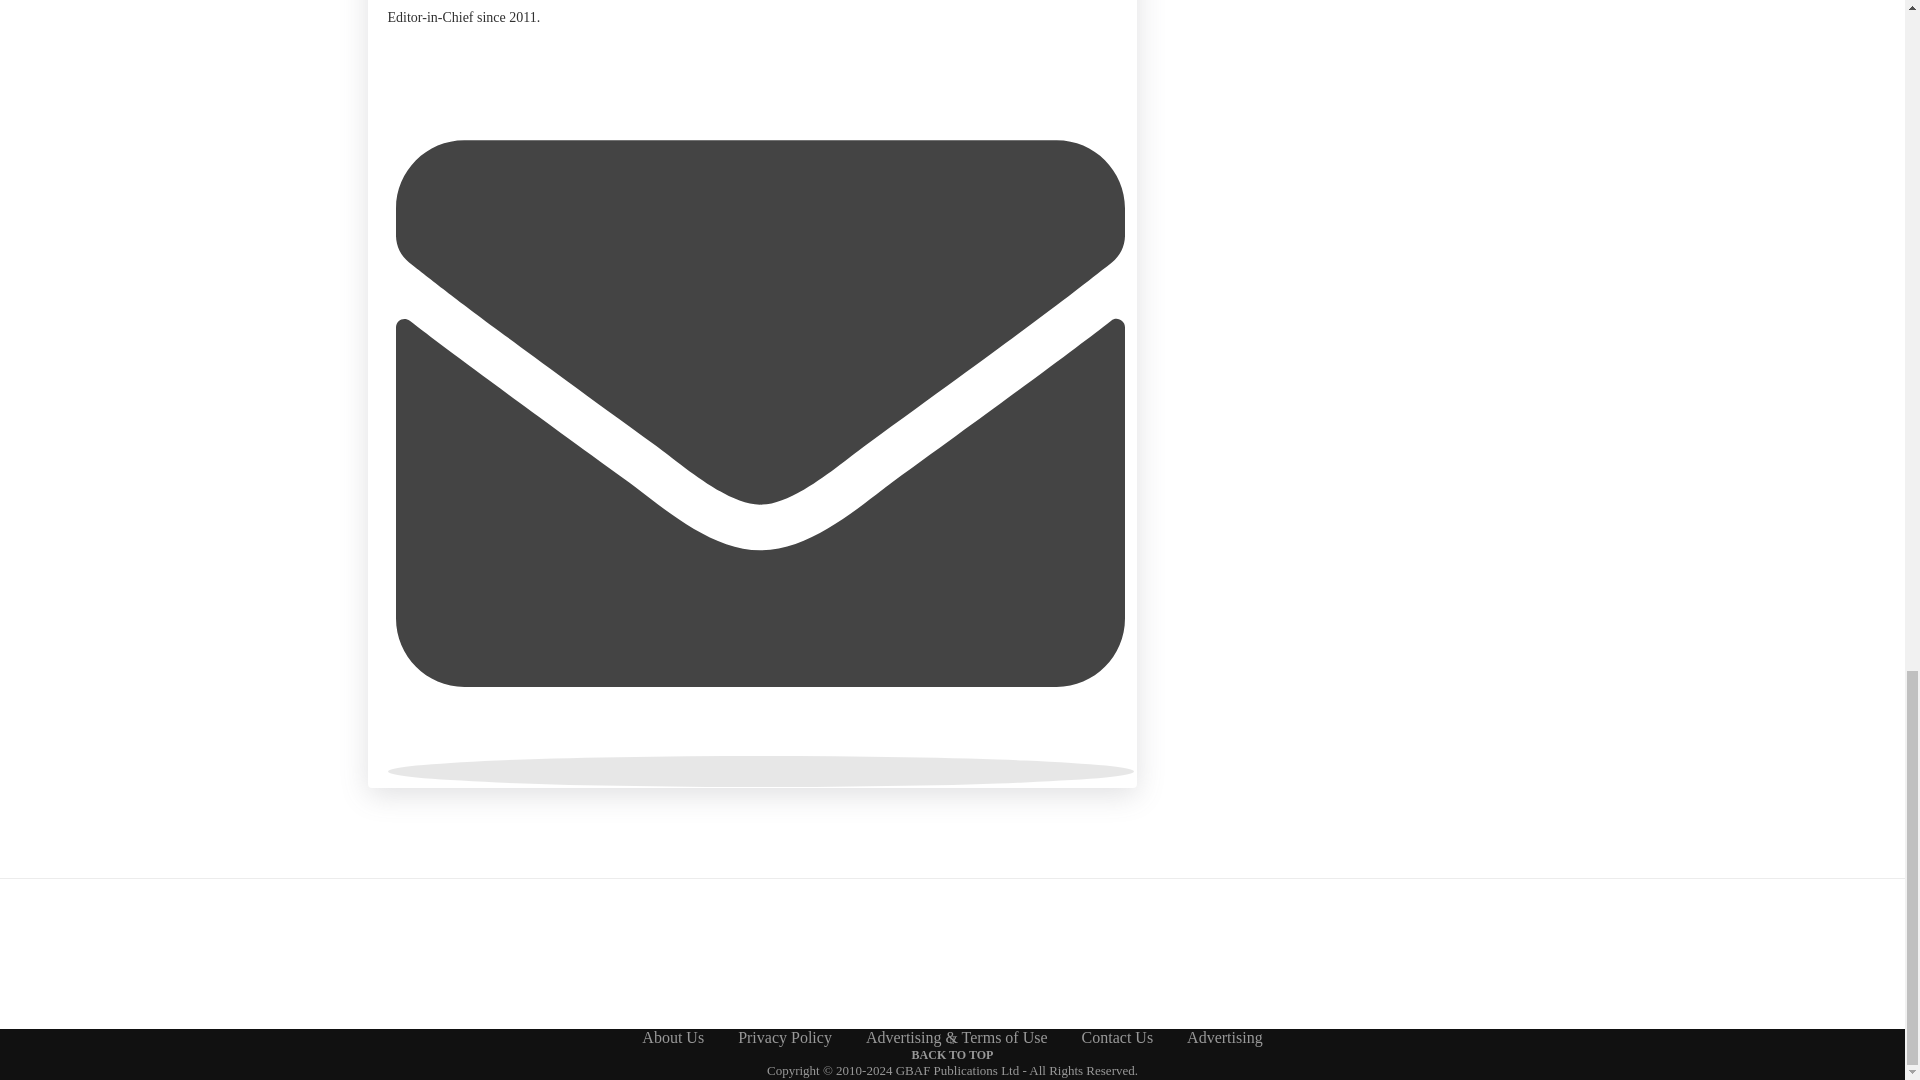 This screenshot has width=1920, height=1080. Describe the element at coordinates (1118, 1038) in the screenshot. I see `Contact Us` at that location.